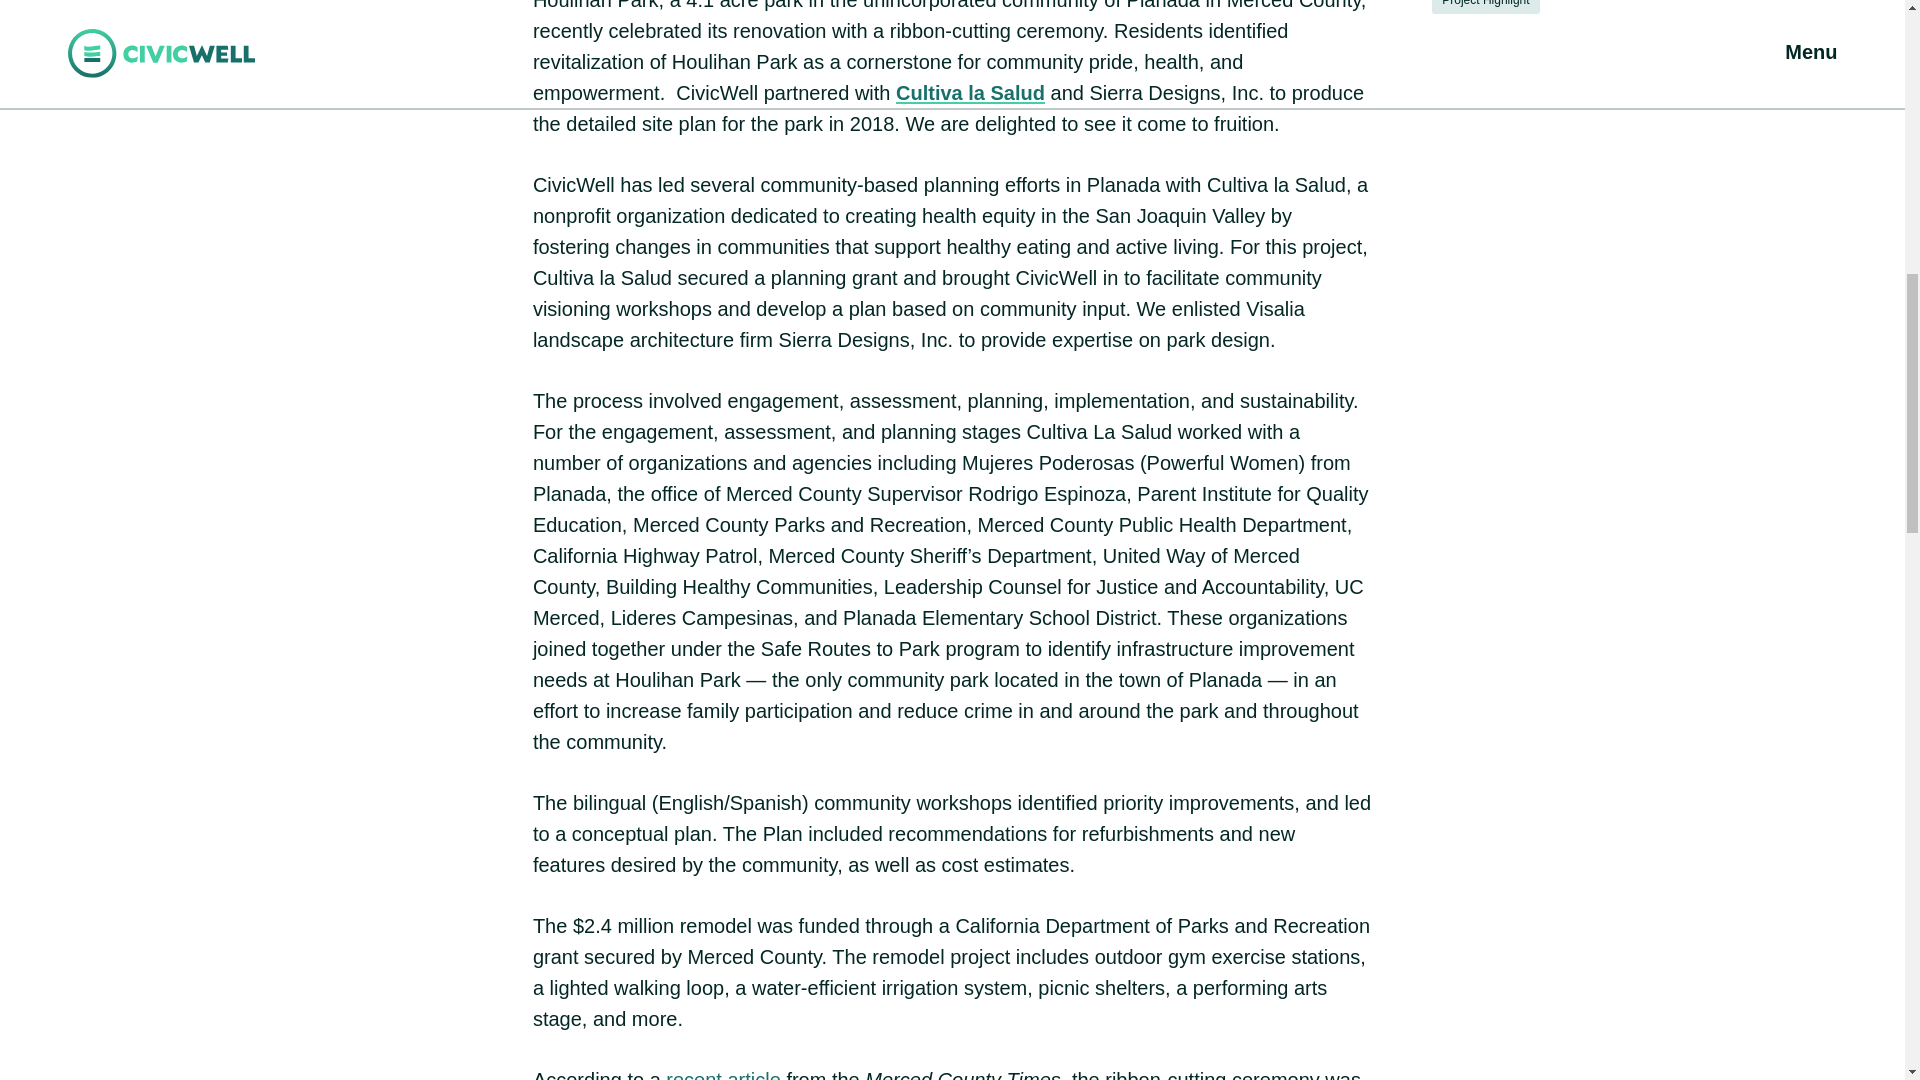 Image resolution: width=1920 pixels, height=1080 pixels. What do you see at coordinates (1486, 7) in the screenshot?
I see `Project Highlight` at bounding box center [1486, 7].